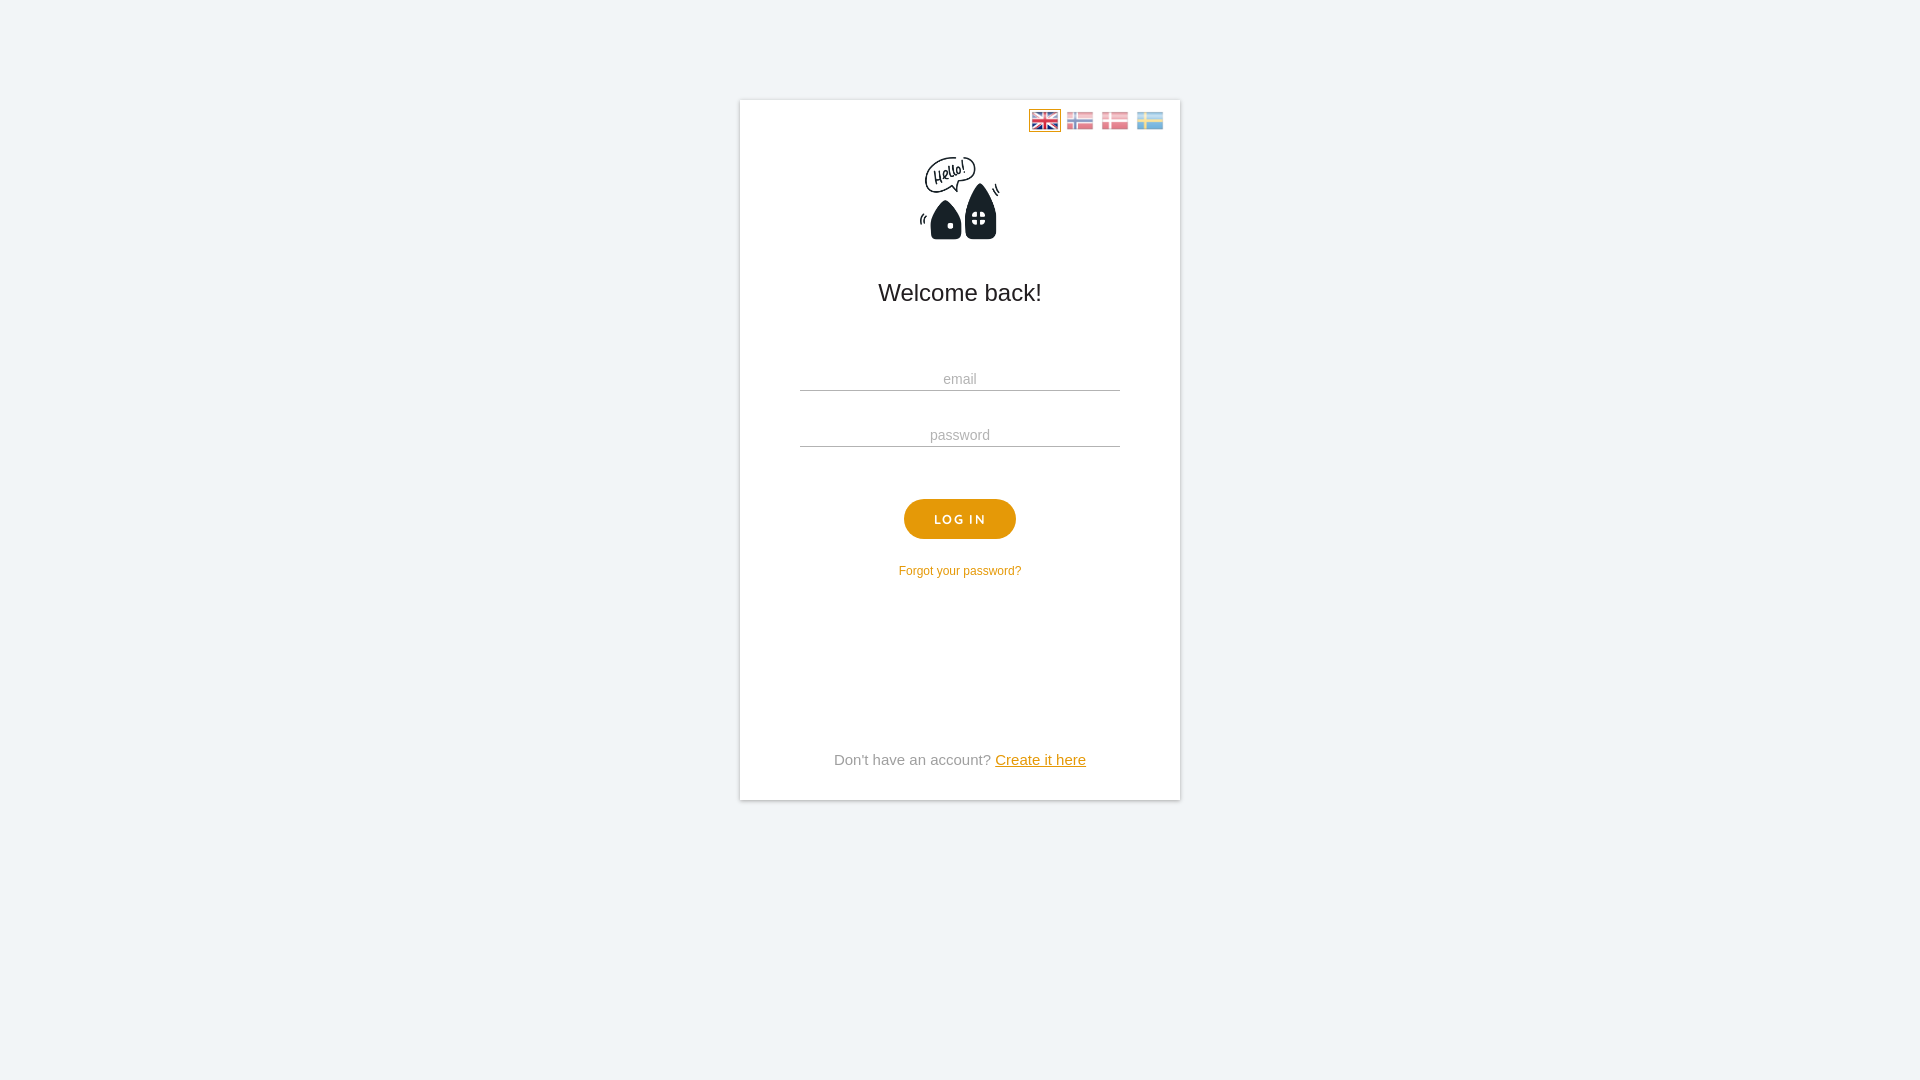 The image size is (1920, 1080). Describe the element at coordinates (1045, 120) in the screenshot. I see `English` at that location.